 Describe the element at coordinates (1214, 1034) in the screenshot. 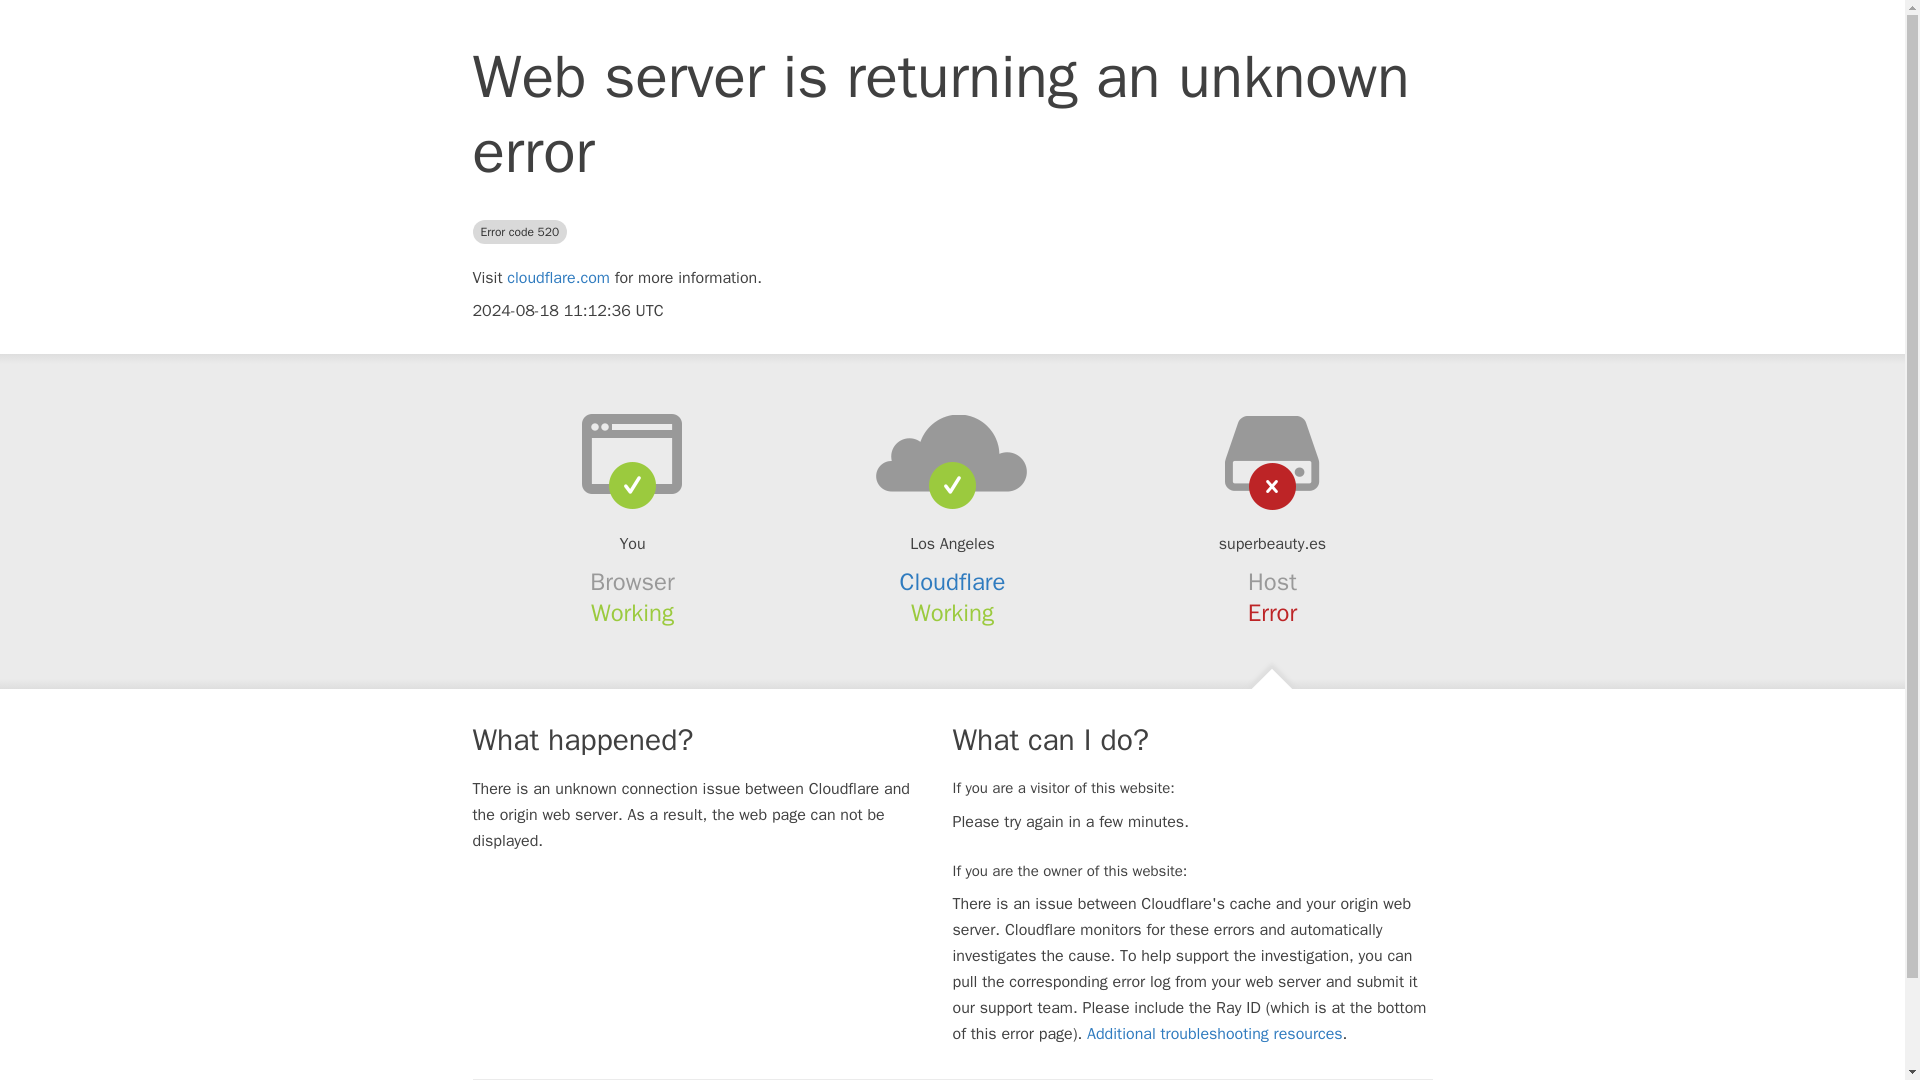

I see `Additional troubleshooting resources` at that location.